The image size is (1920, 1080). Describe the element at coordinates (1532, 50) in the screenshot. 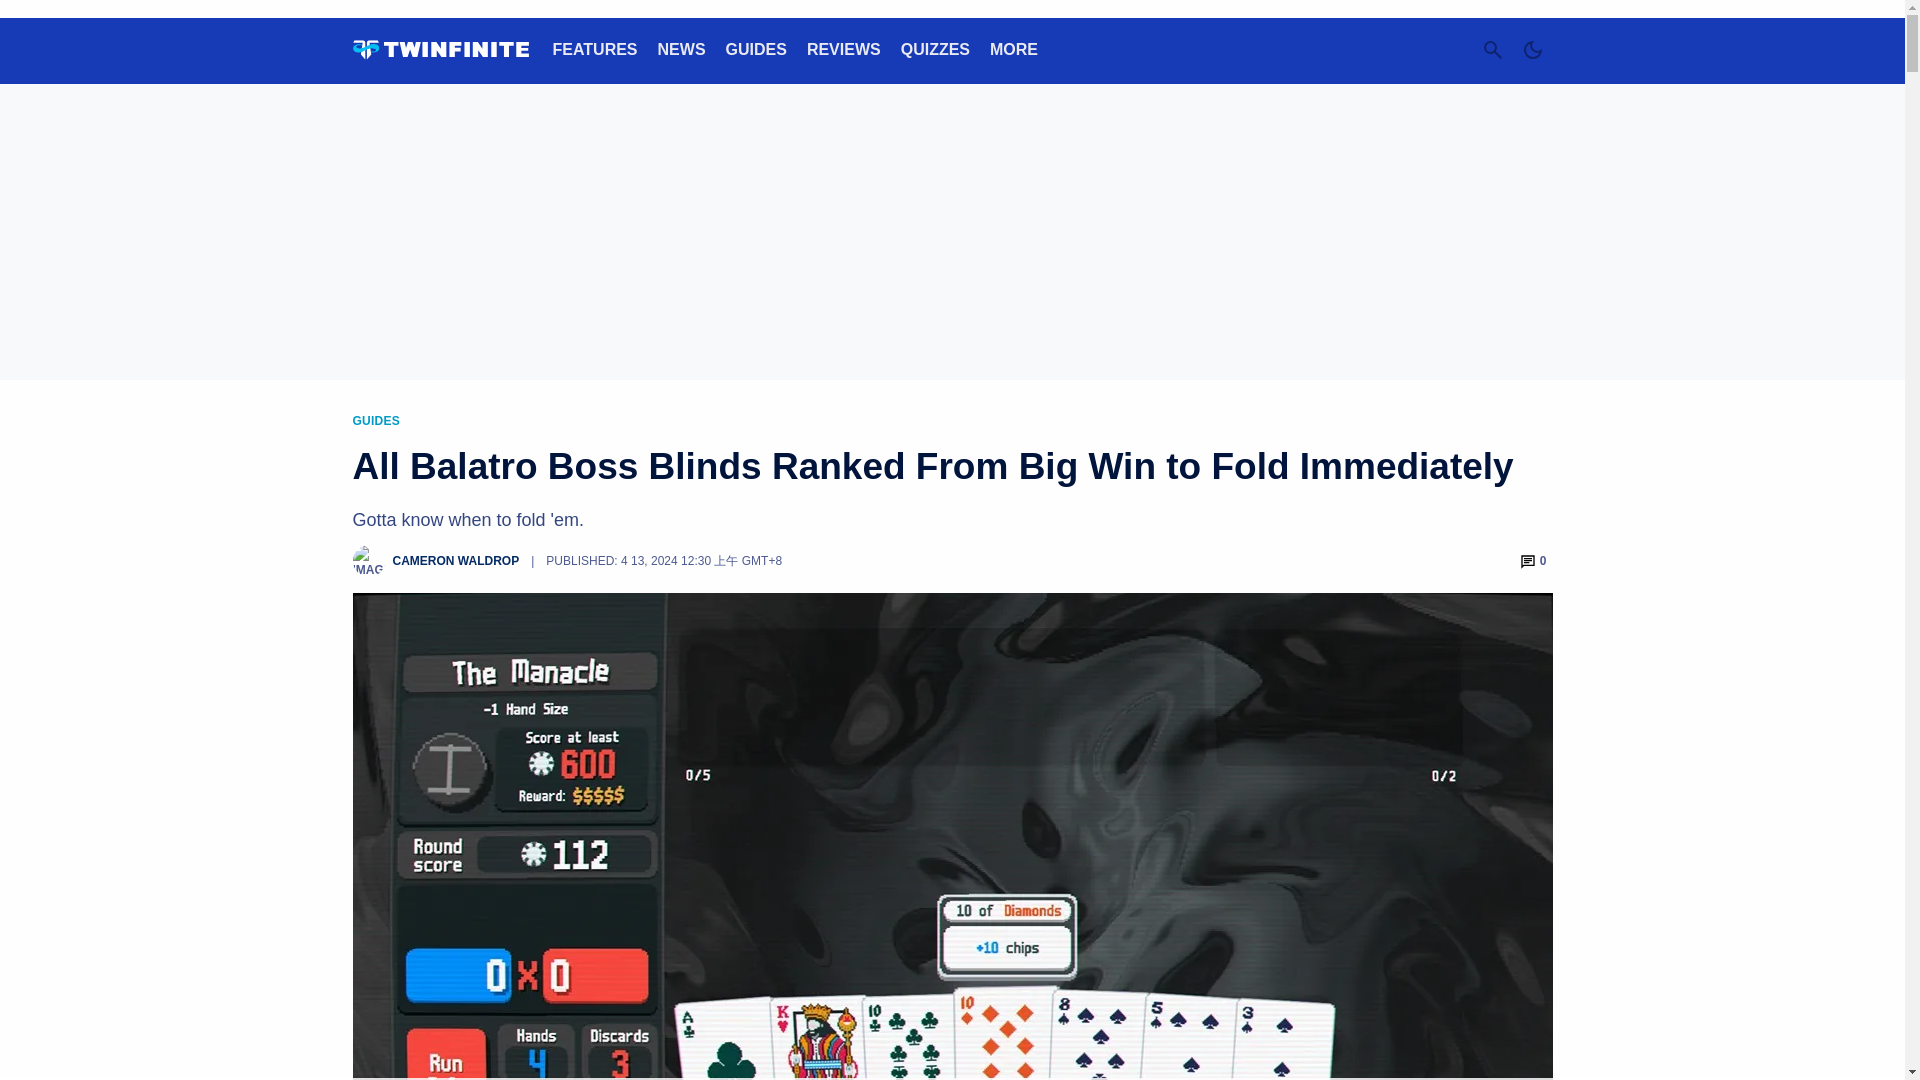

I see `Dark Mode` at that location.